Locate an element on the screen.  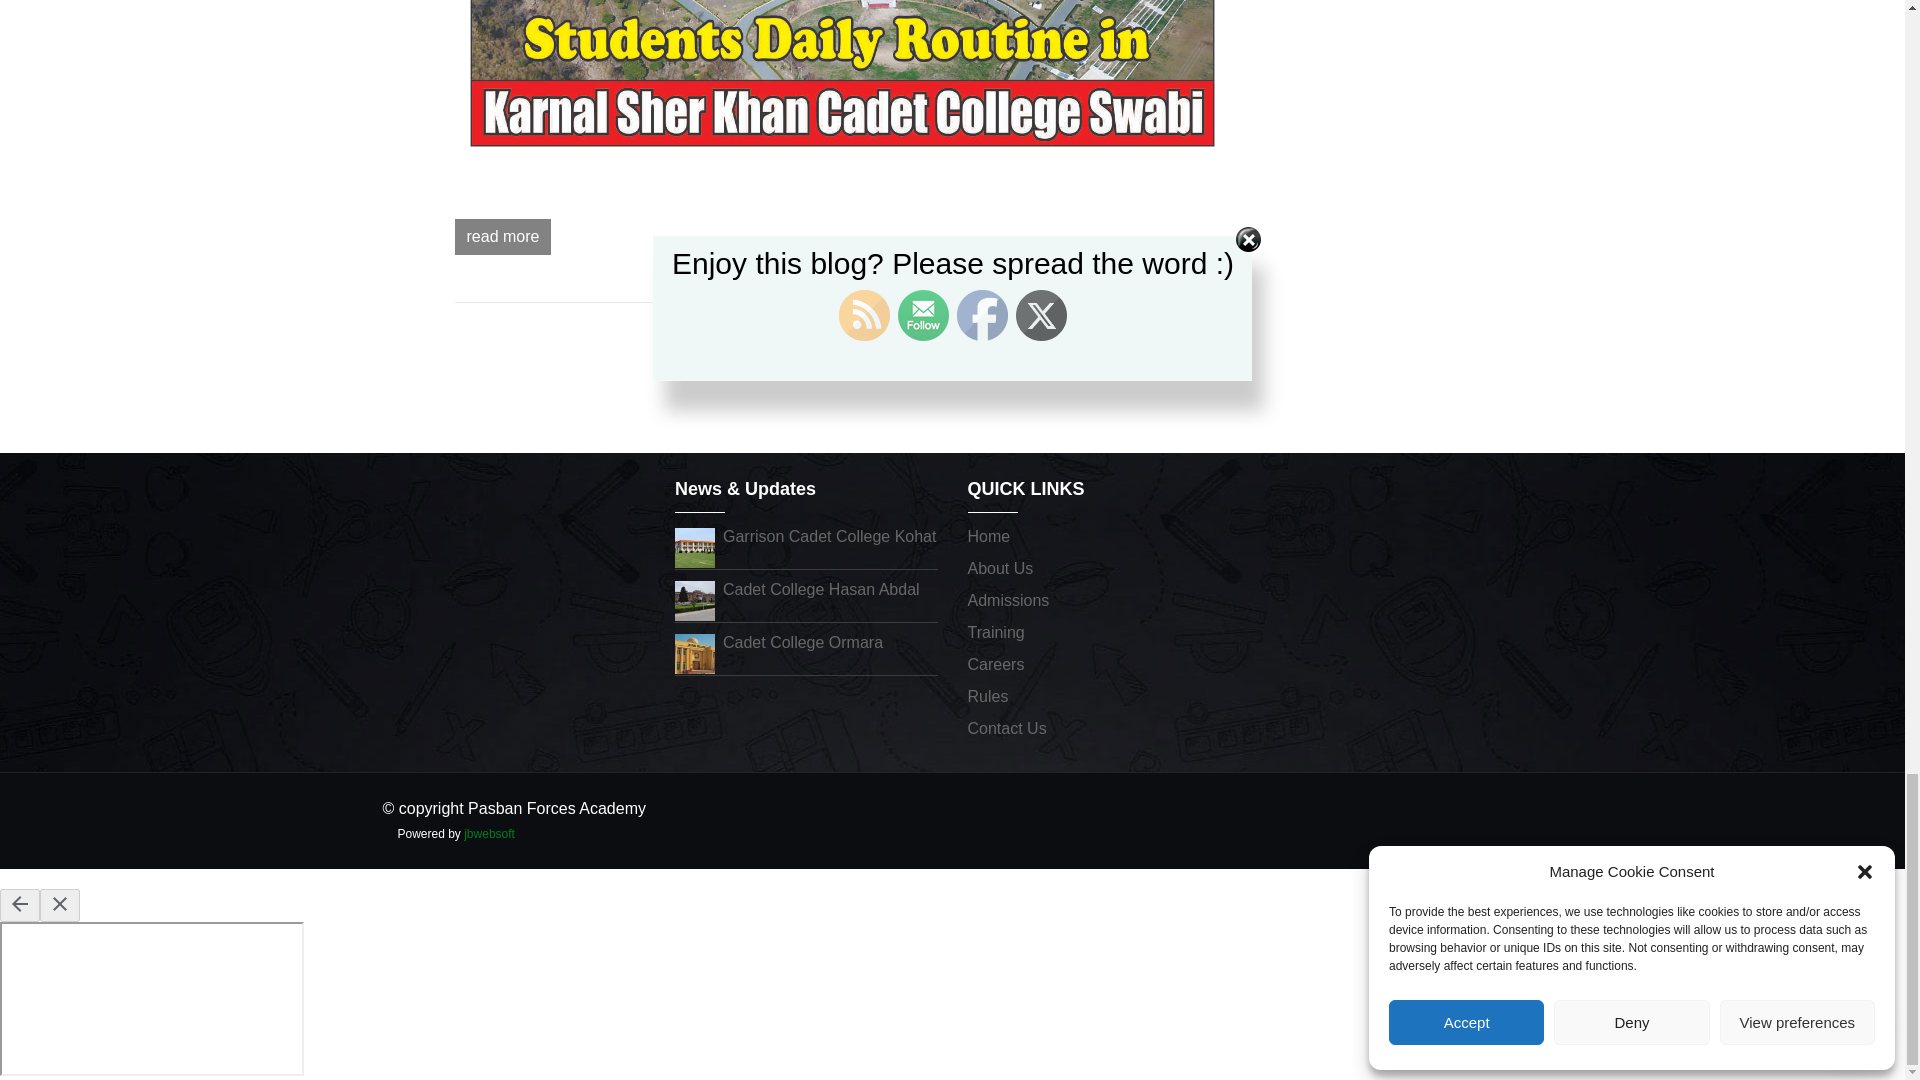
Cadet College Ormara is located at coordinates (694, 652).